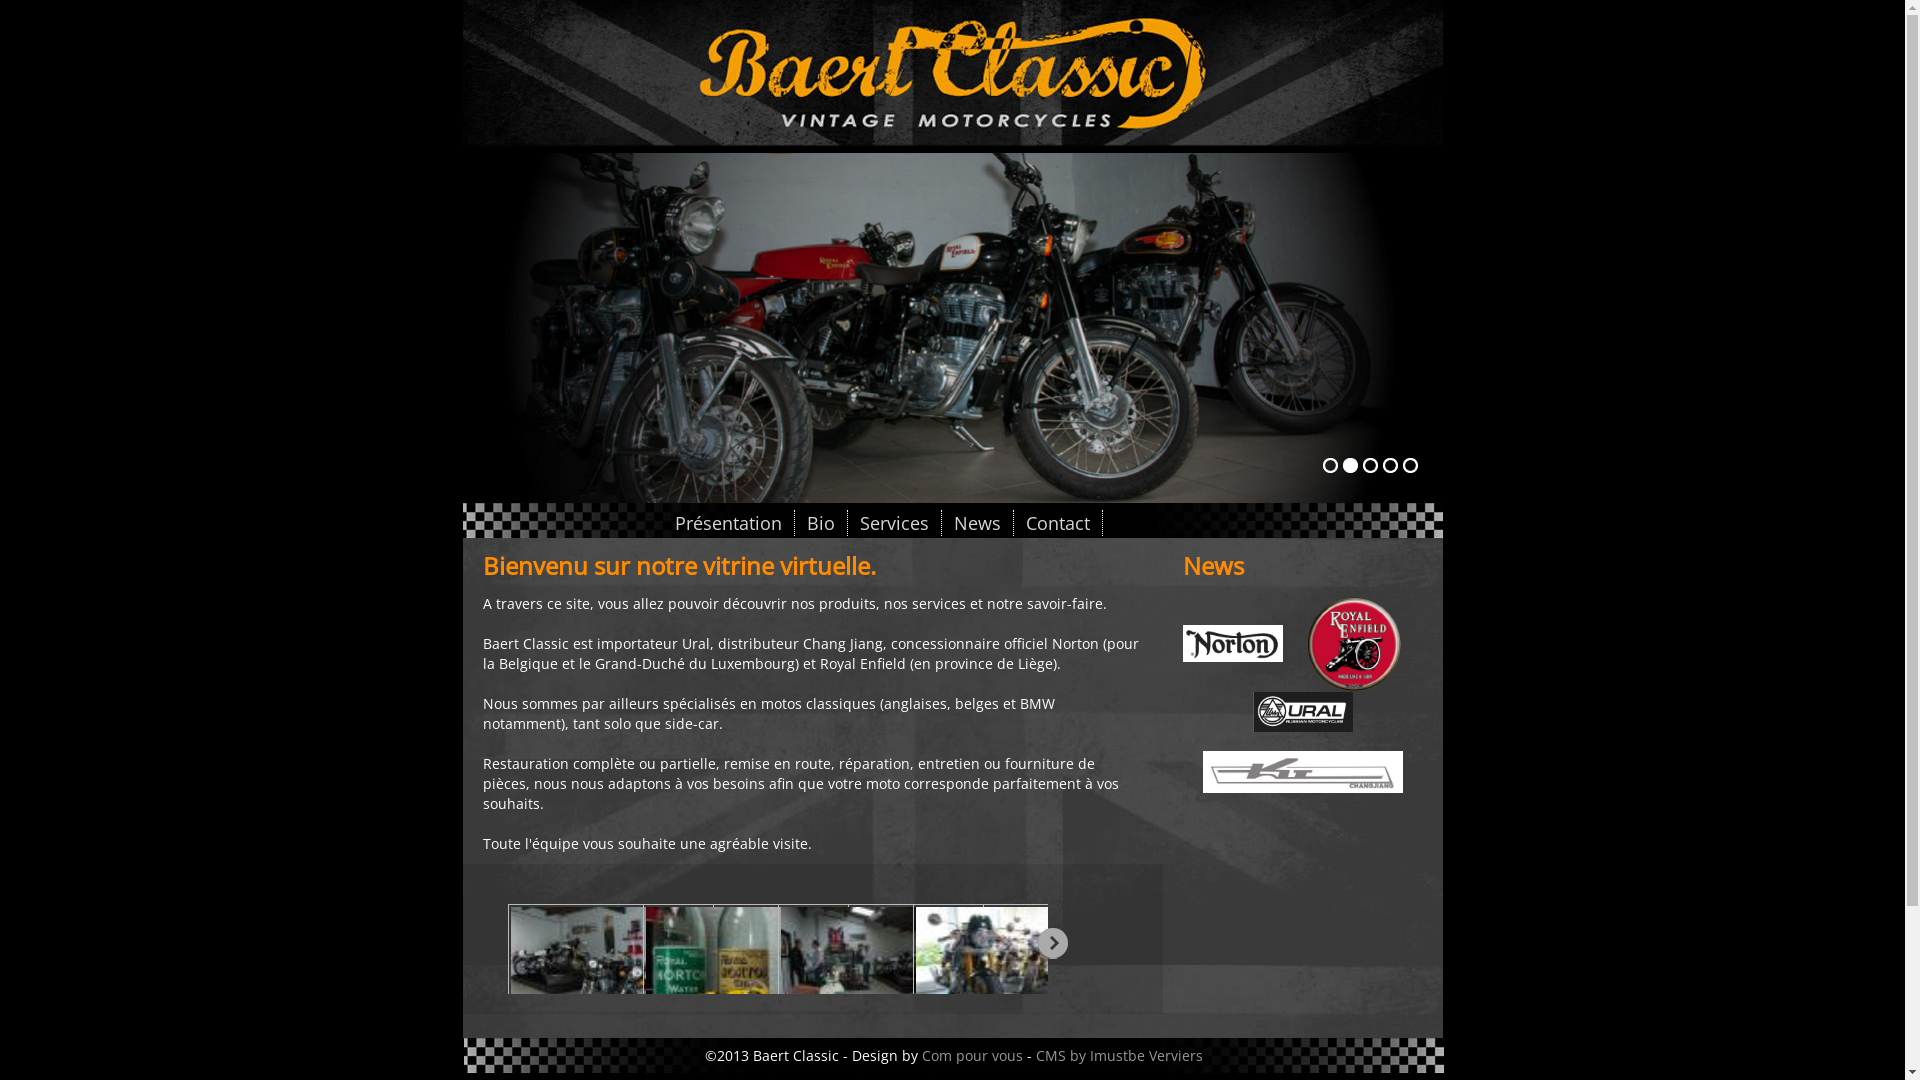 The image size is (1920, 1080). I want to click on Contact, so click(1058, 523).